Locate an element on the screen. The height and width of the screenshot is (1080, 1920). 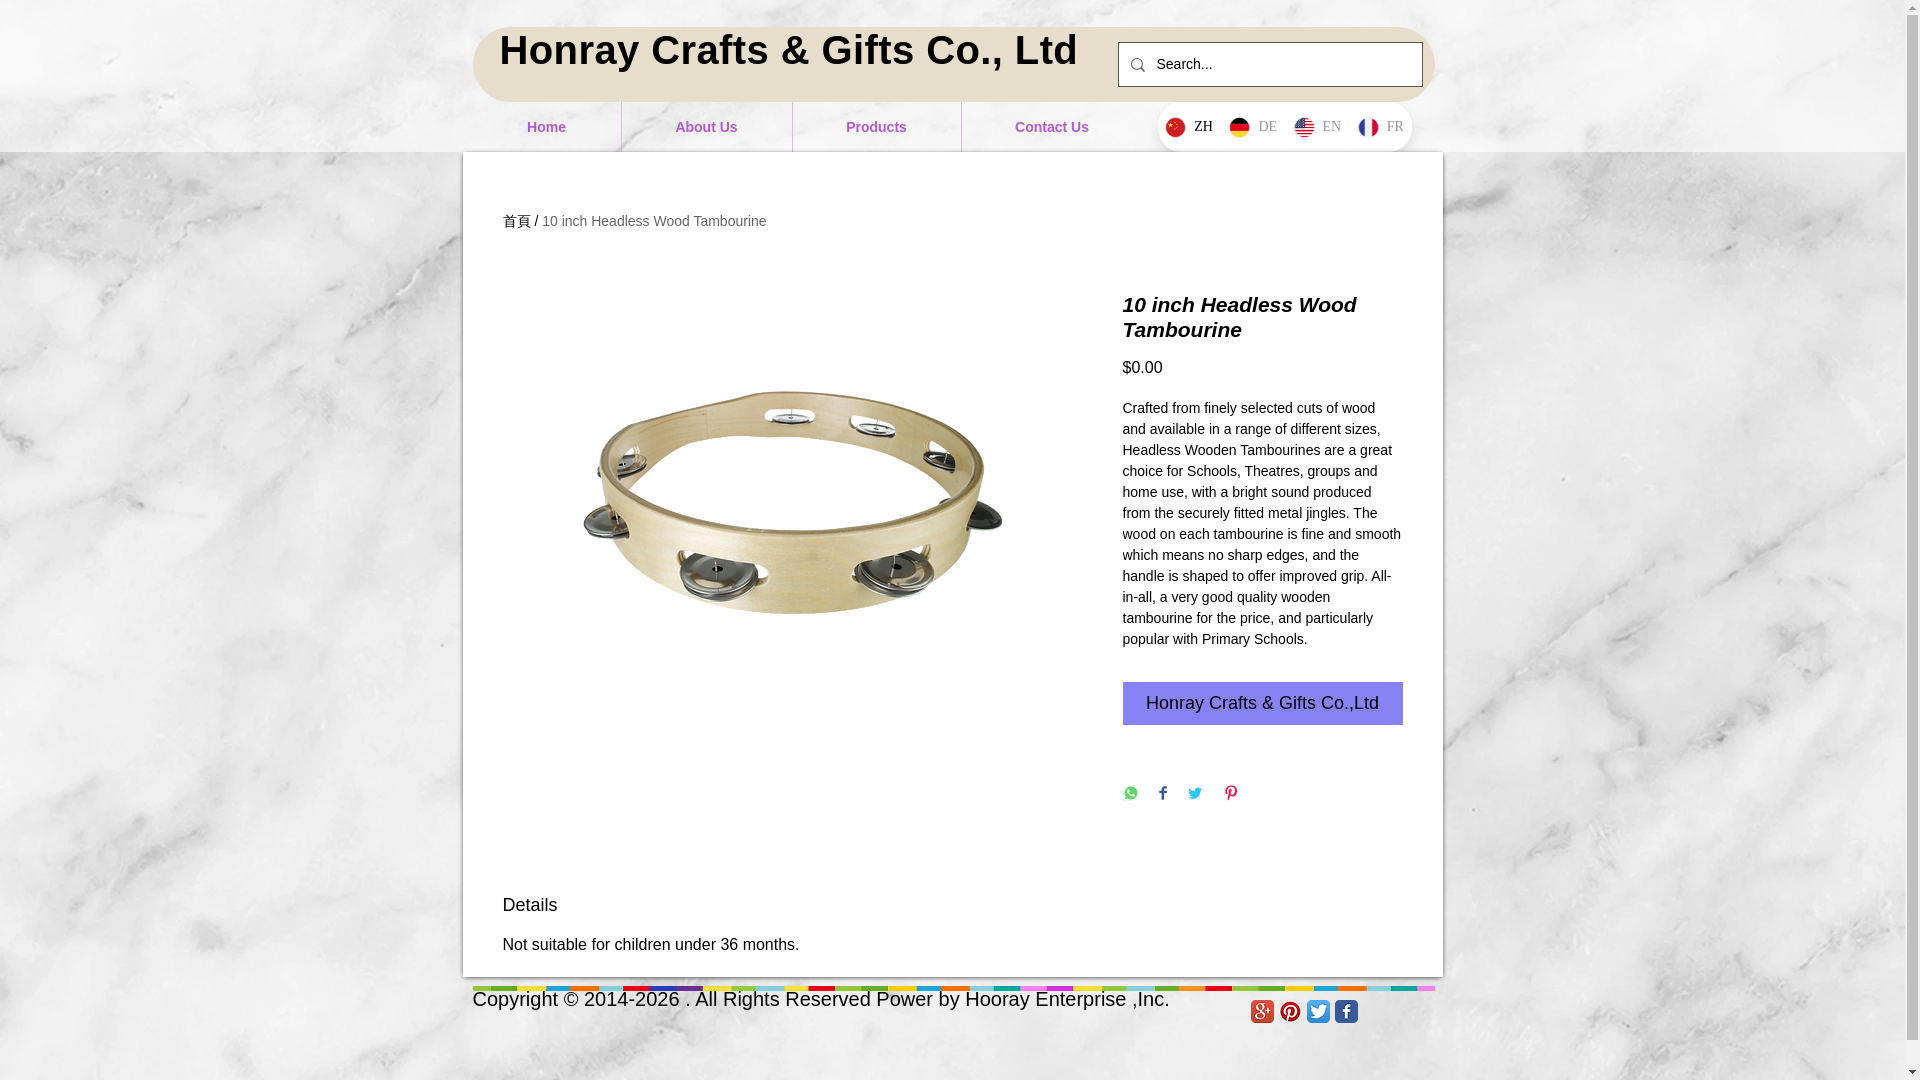
EN is located at coordinates (1316, 126).